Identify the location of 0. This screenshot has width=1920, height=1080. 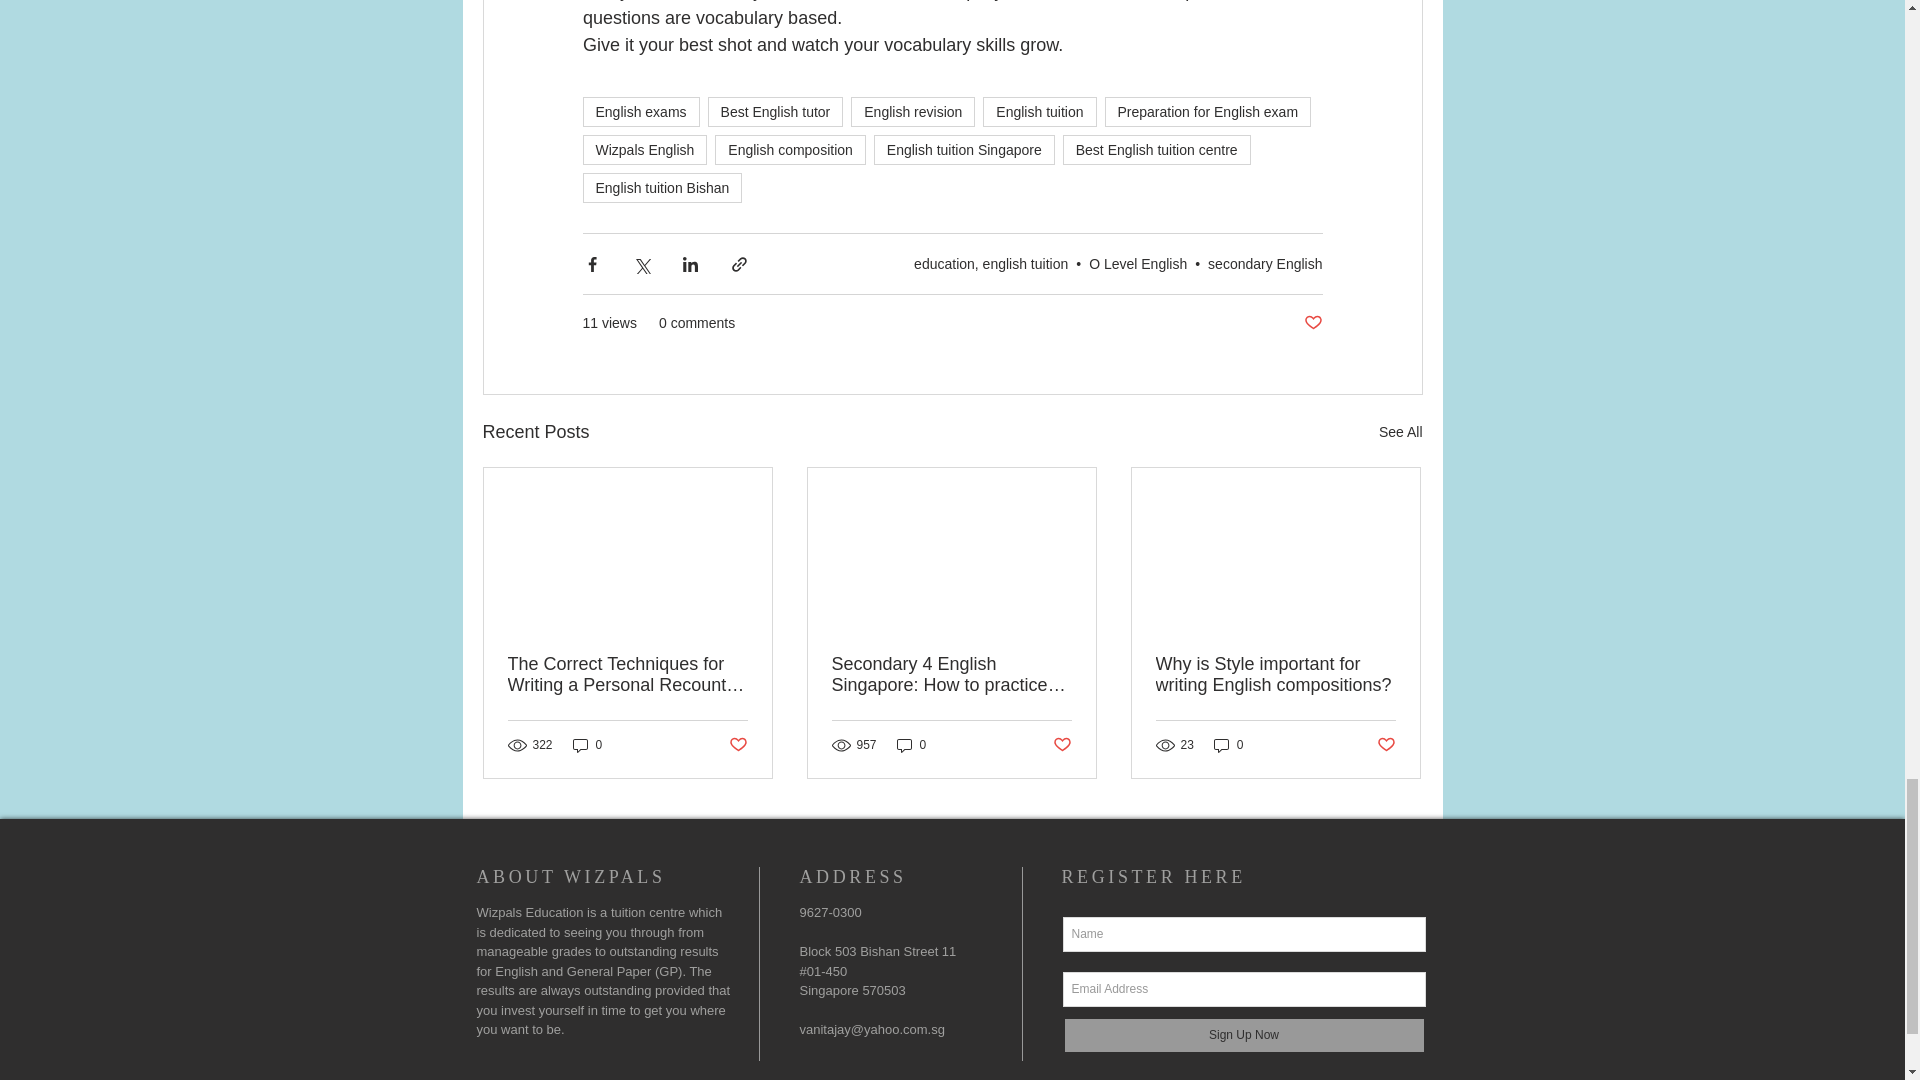
(587, 744).